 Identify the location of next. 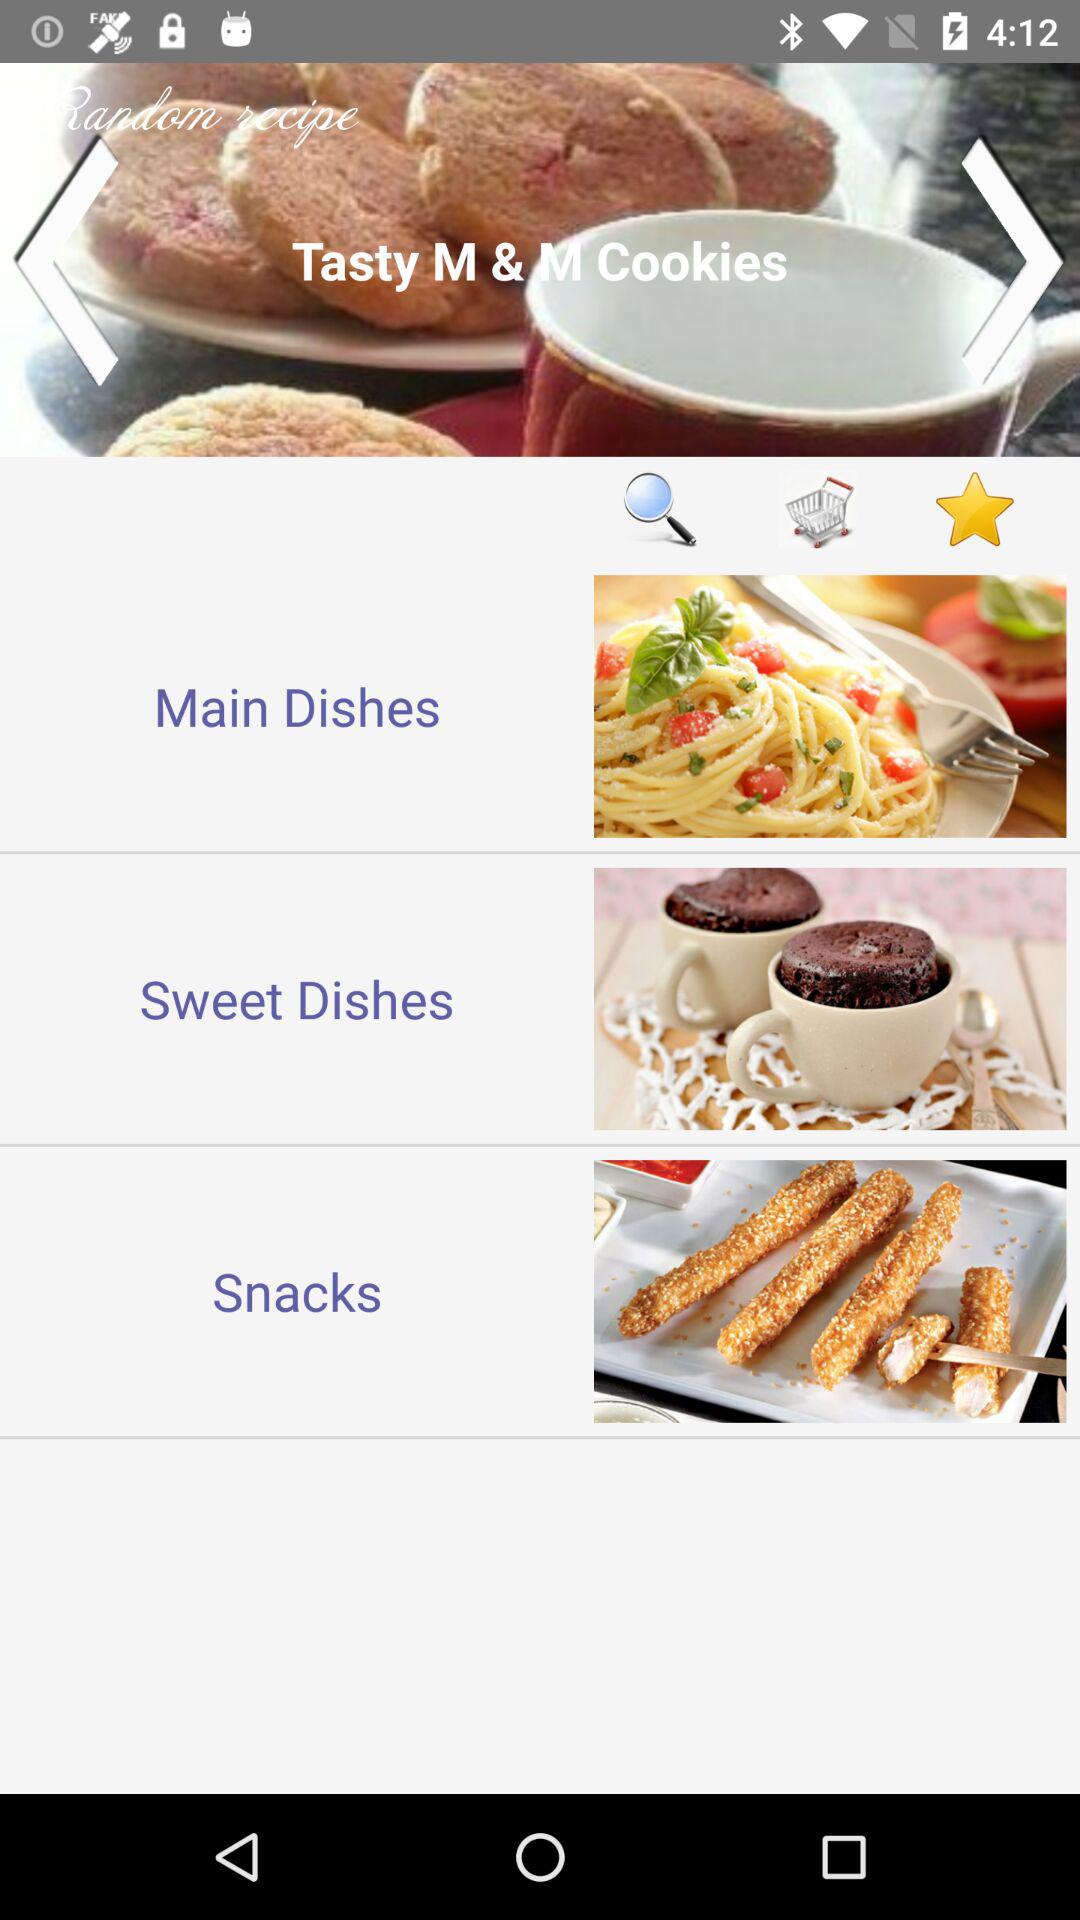
(1014, 260).